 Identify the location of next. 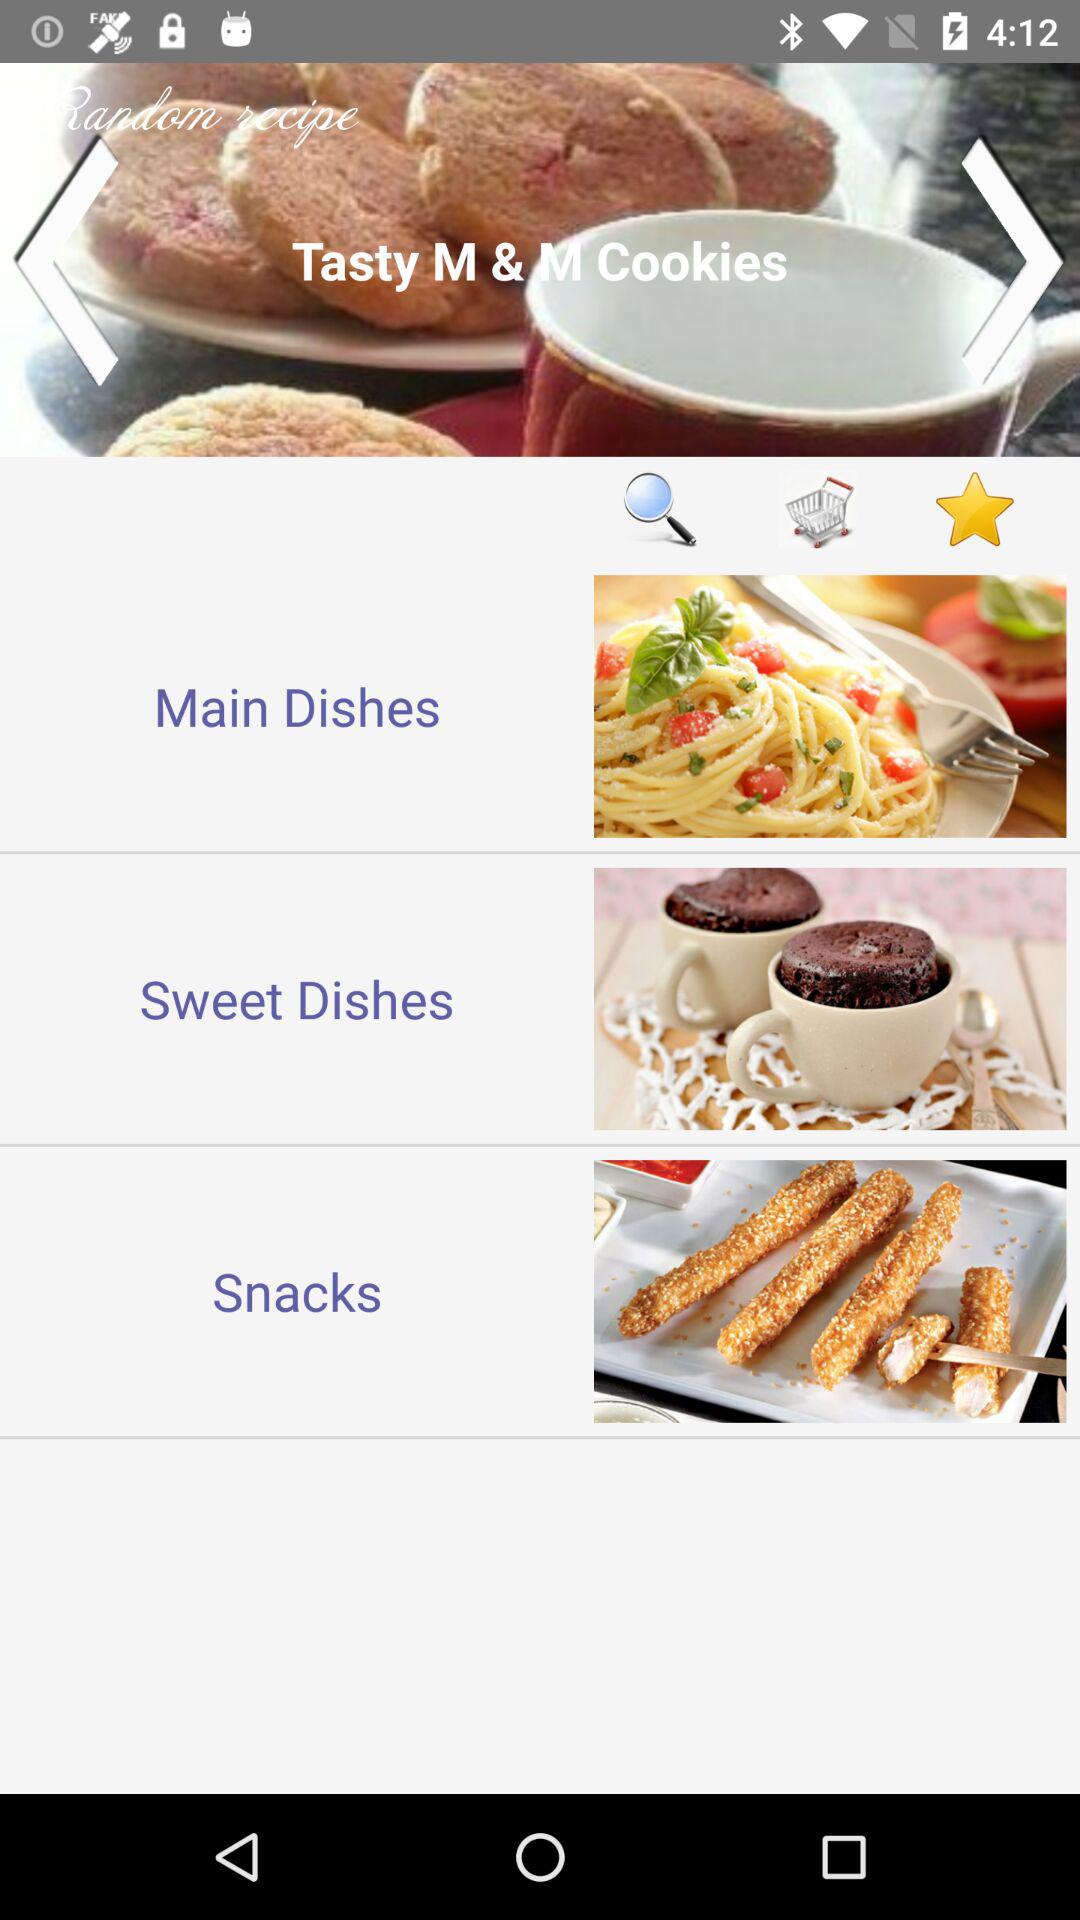
(1014, 260).